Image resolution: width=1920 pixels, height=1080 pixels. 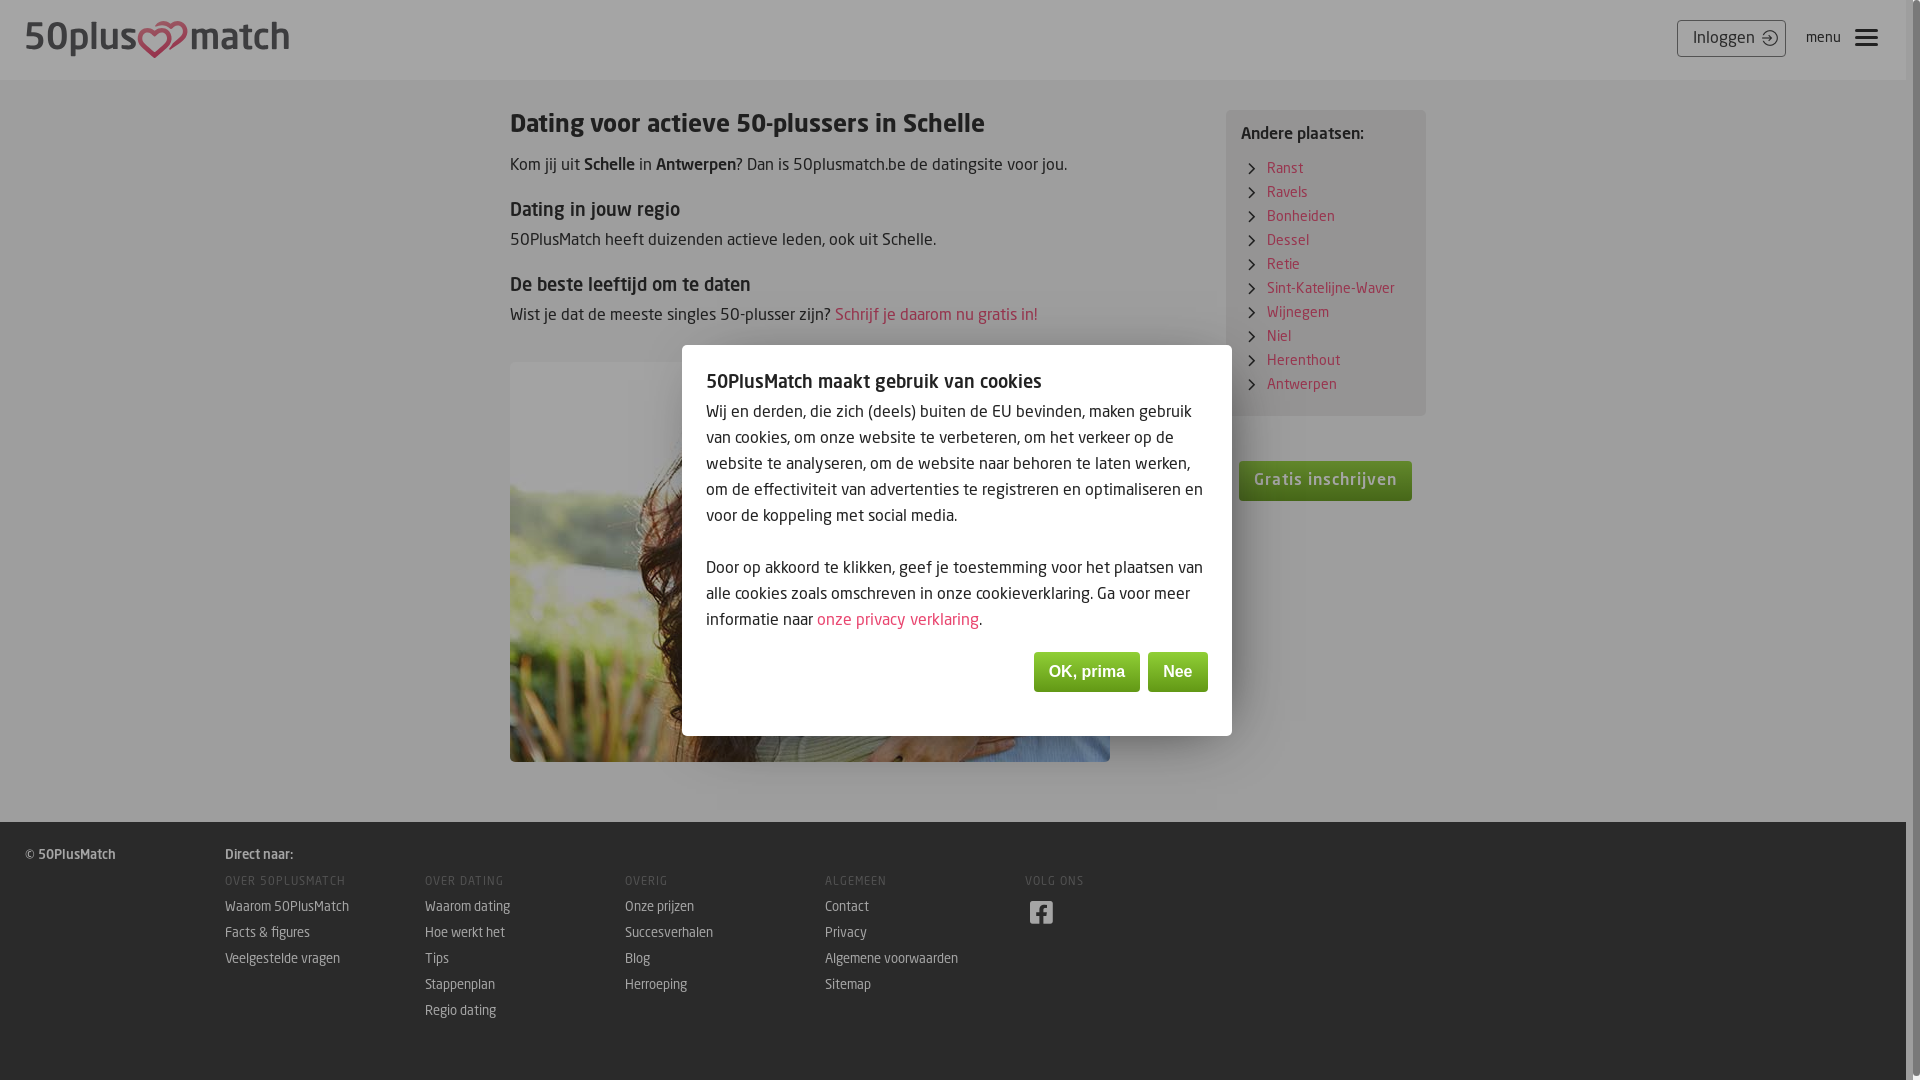 What do you see at coordinates (725, 959) in the screenshot?
I see `Blog` at bounding box center [725, 959].